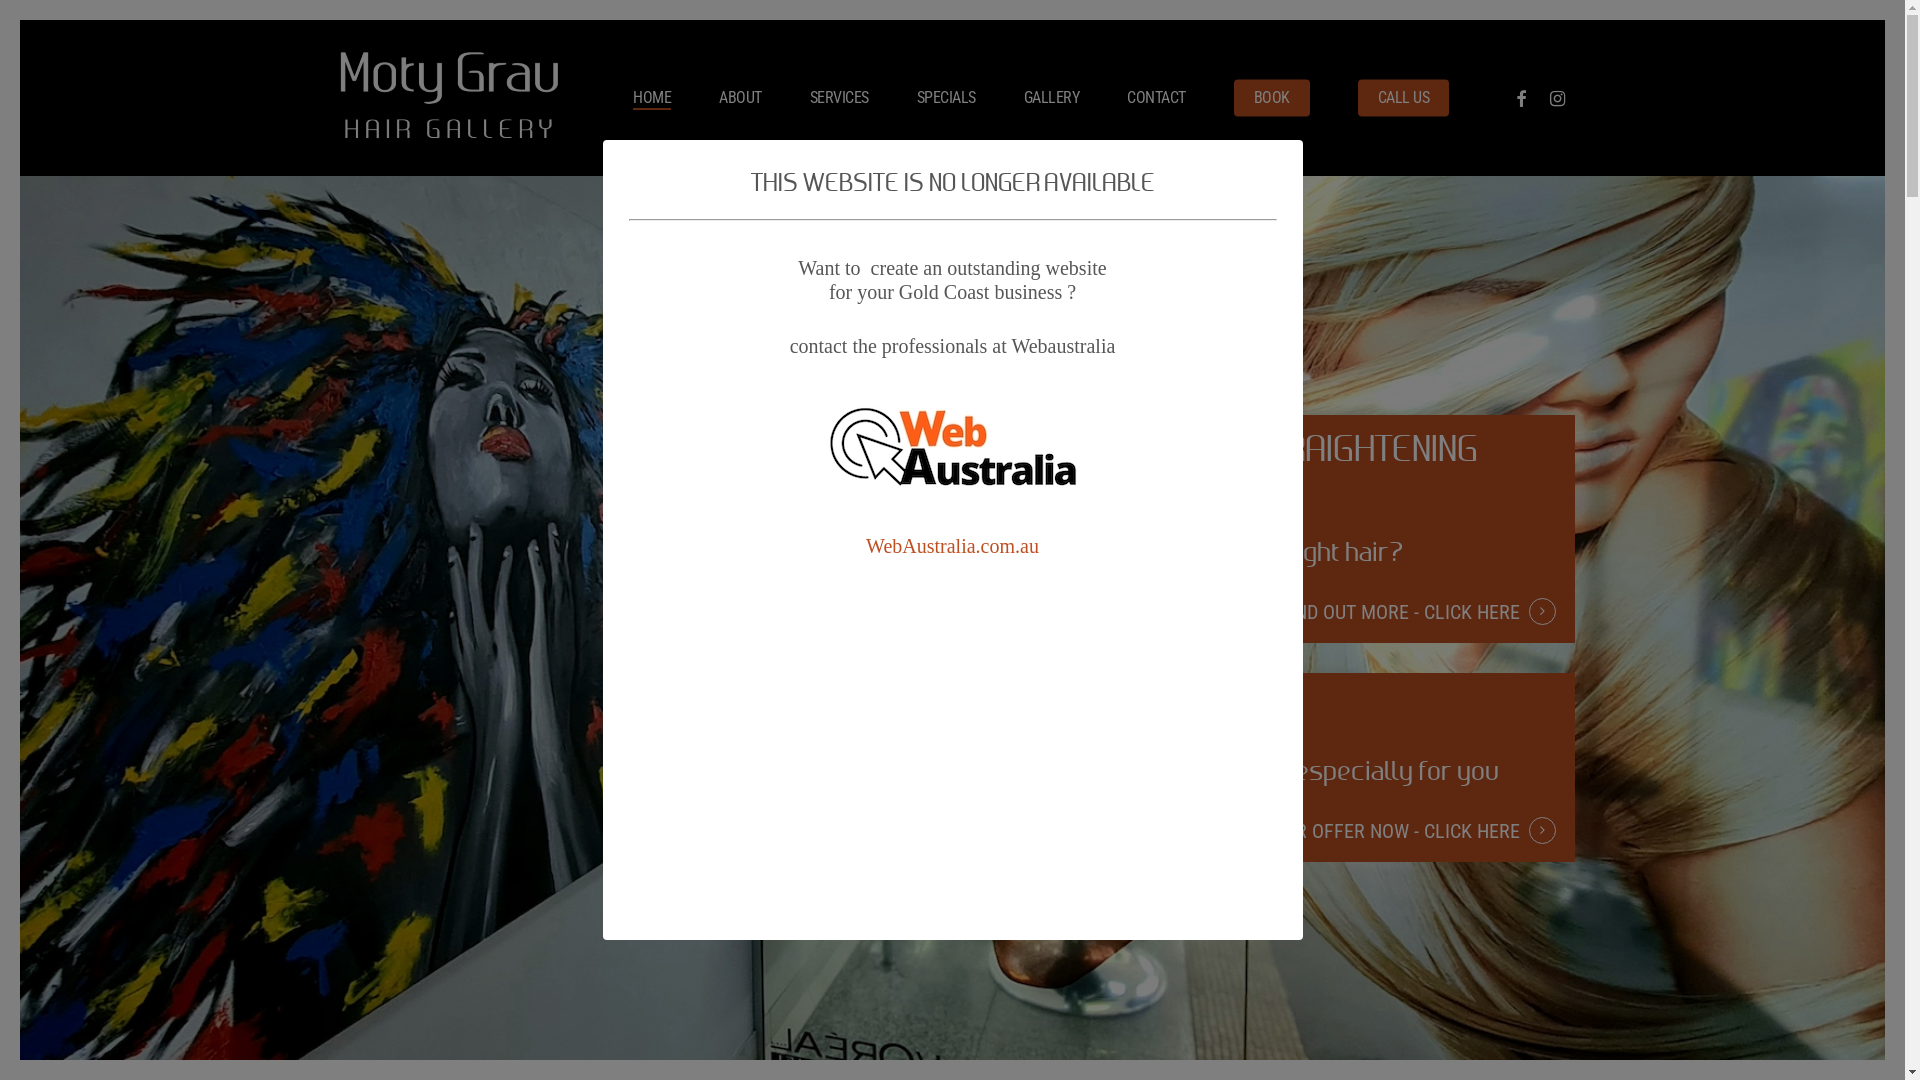 This screenshot has height=1080, width=1920. What do you see at coordinates (840, 98) in the screenshot?
I see `SERVICES` at bounding box center [840, 98].